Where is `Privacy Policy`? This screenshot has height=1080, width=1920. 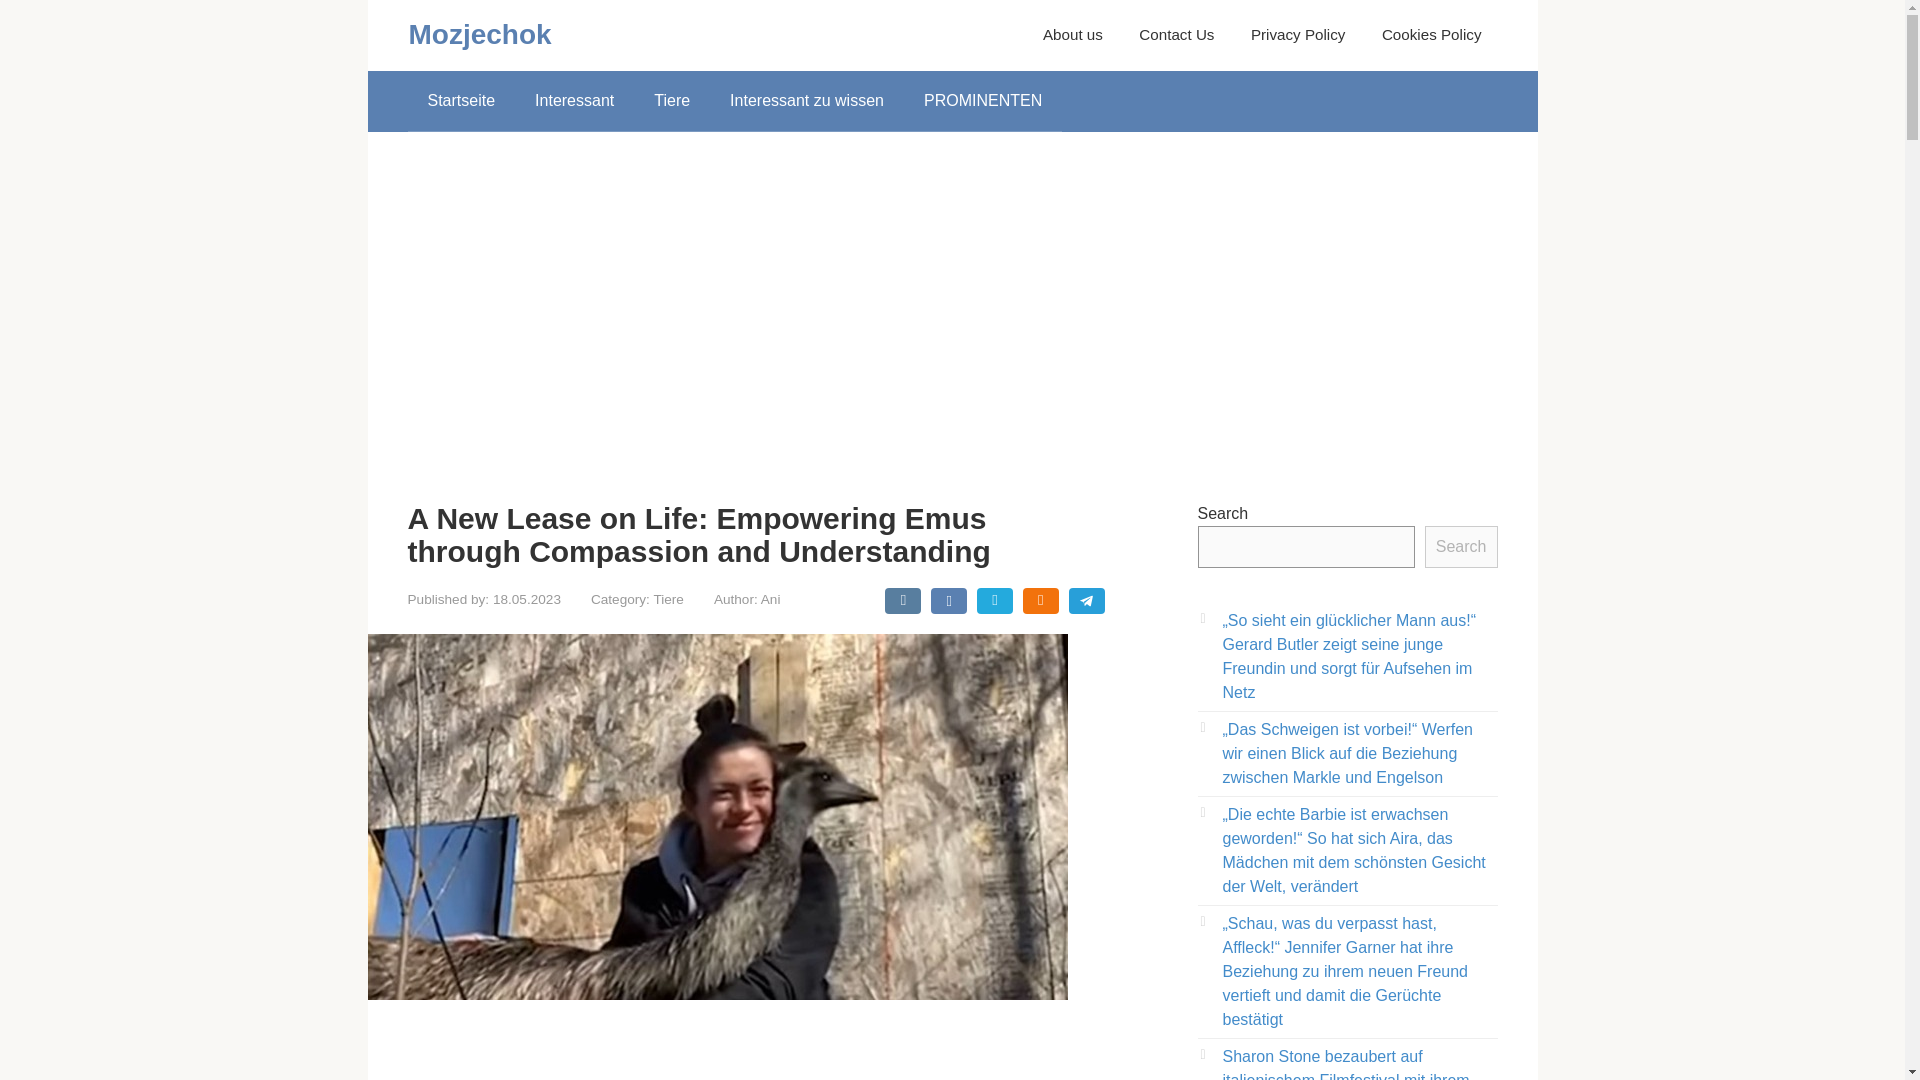
Privacy Policy is located at coordinates (1298, 34).